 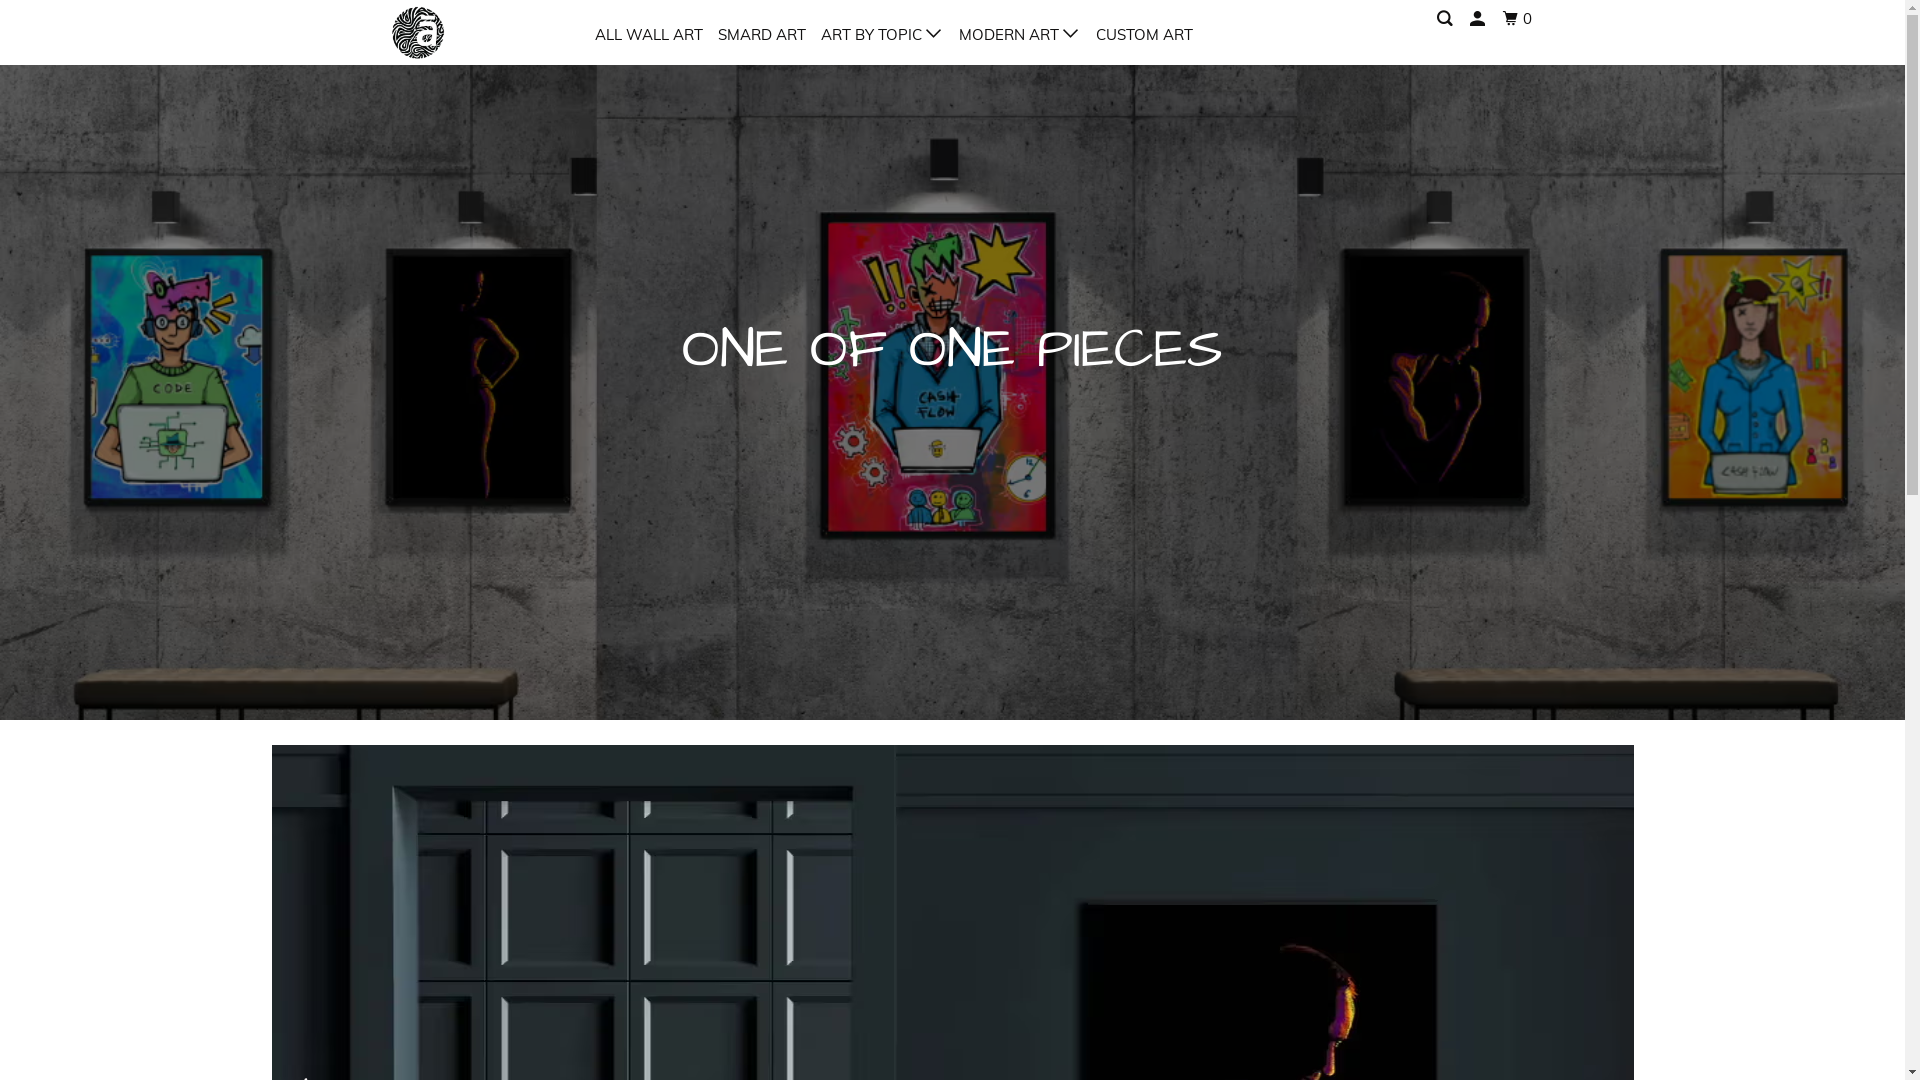 What do you see at coordinates (762, 34) in the screenshot?
I see `SMARD ART` at bounding box center [762, 34].